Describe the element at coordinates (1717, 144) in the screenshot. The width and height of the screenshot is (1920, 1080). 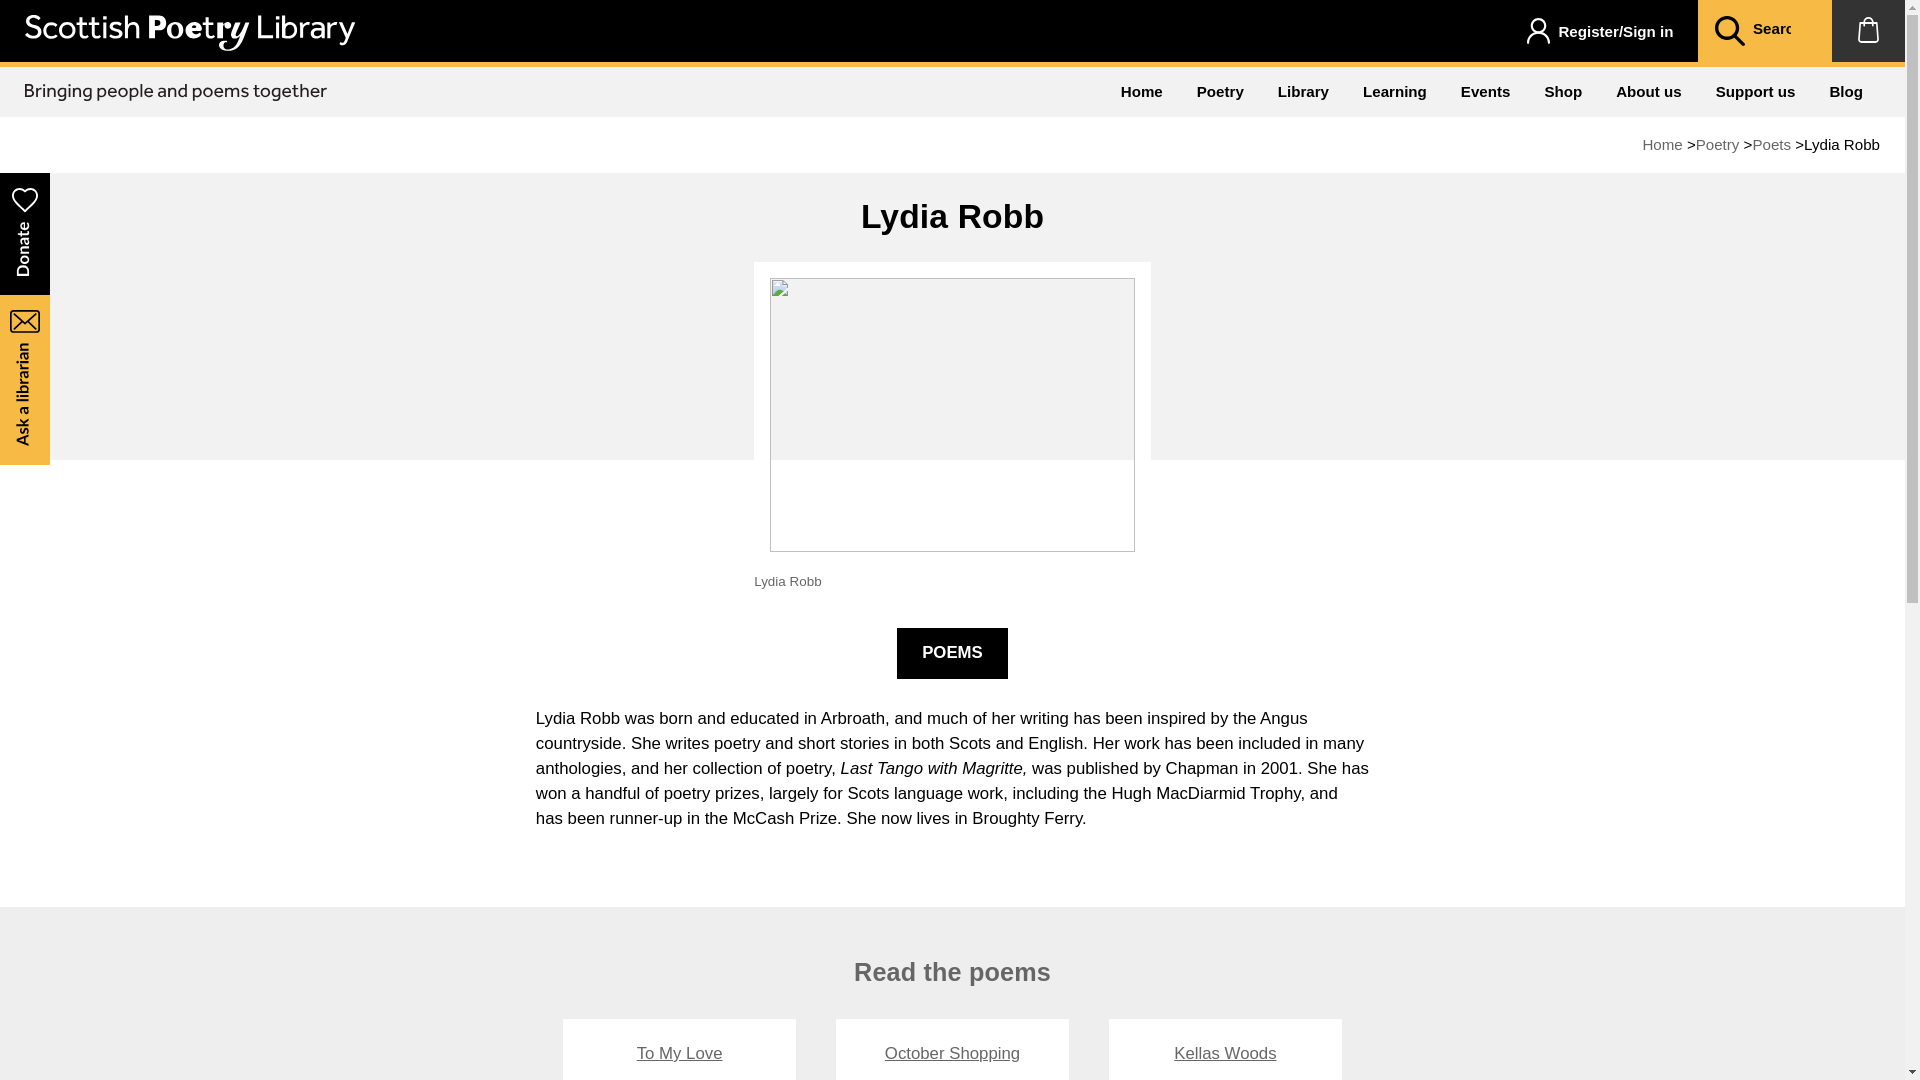
I see `Poetry` at that location.